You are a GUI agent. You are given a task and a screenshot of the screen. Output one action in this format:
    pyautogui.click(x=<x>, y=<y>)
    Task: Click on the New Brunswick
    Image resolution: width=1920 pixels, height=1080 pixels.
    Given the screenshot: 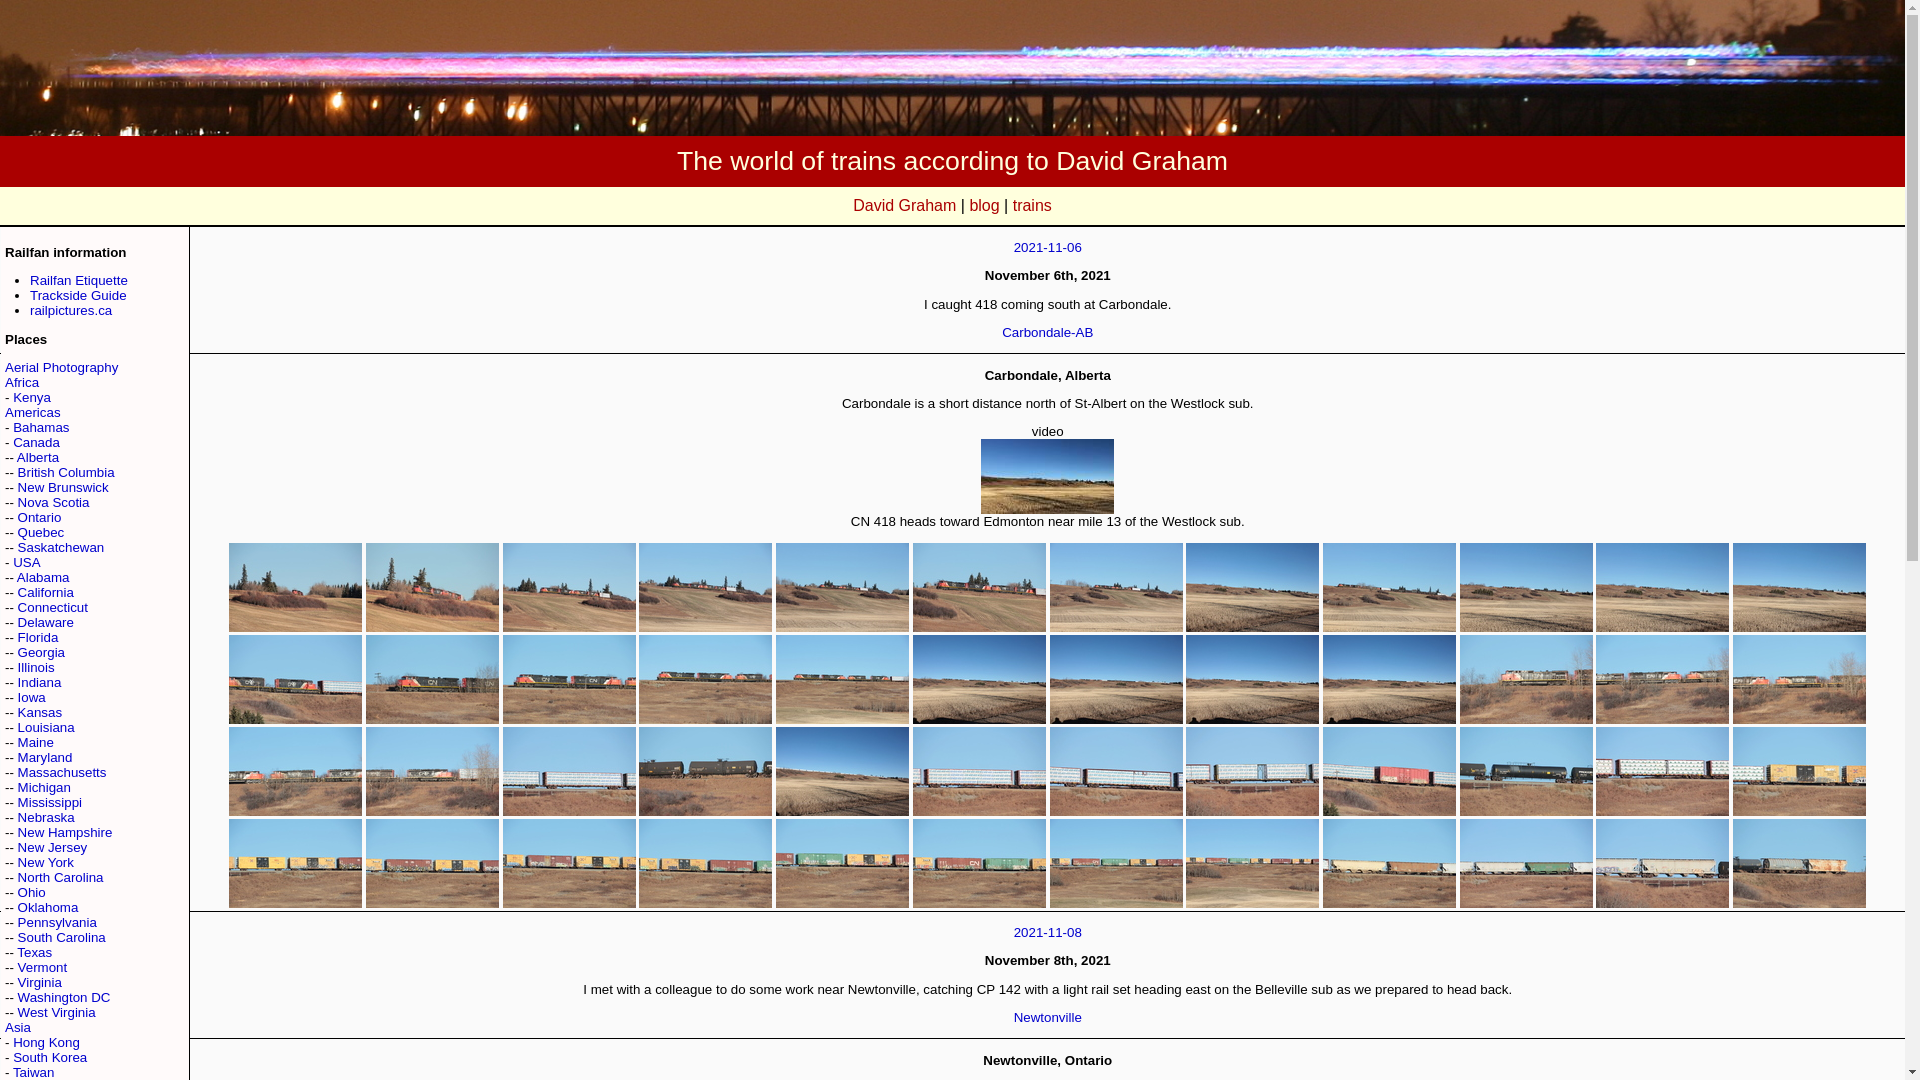 What is the action you would take?
    pyautogui.click(x=63, y=486)
    